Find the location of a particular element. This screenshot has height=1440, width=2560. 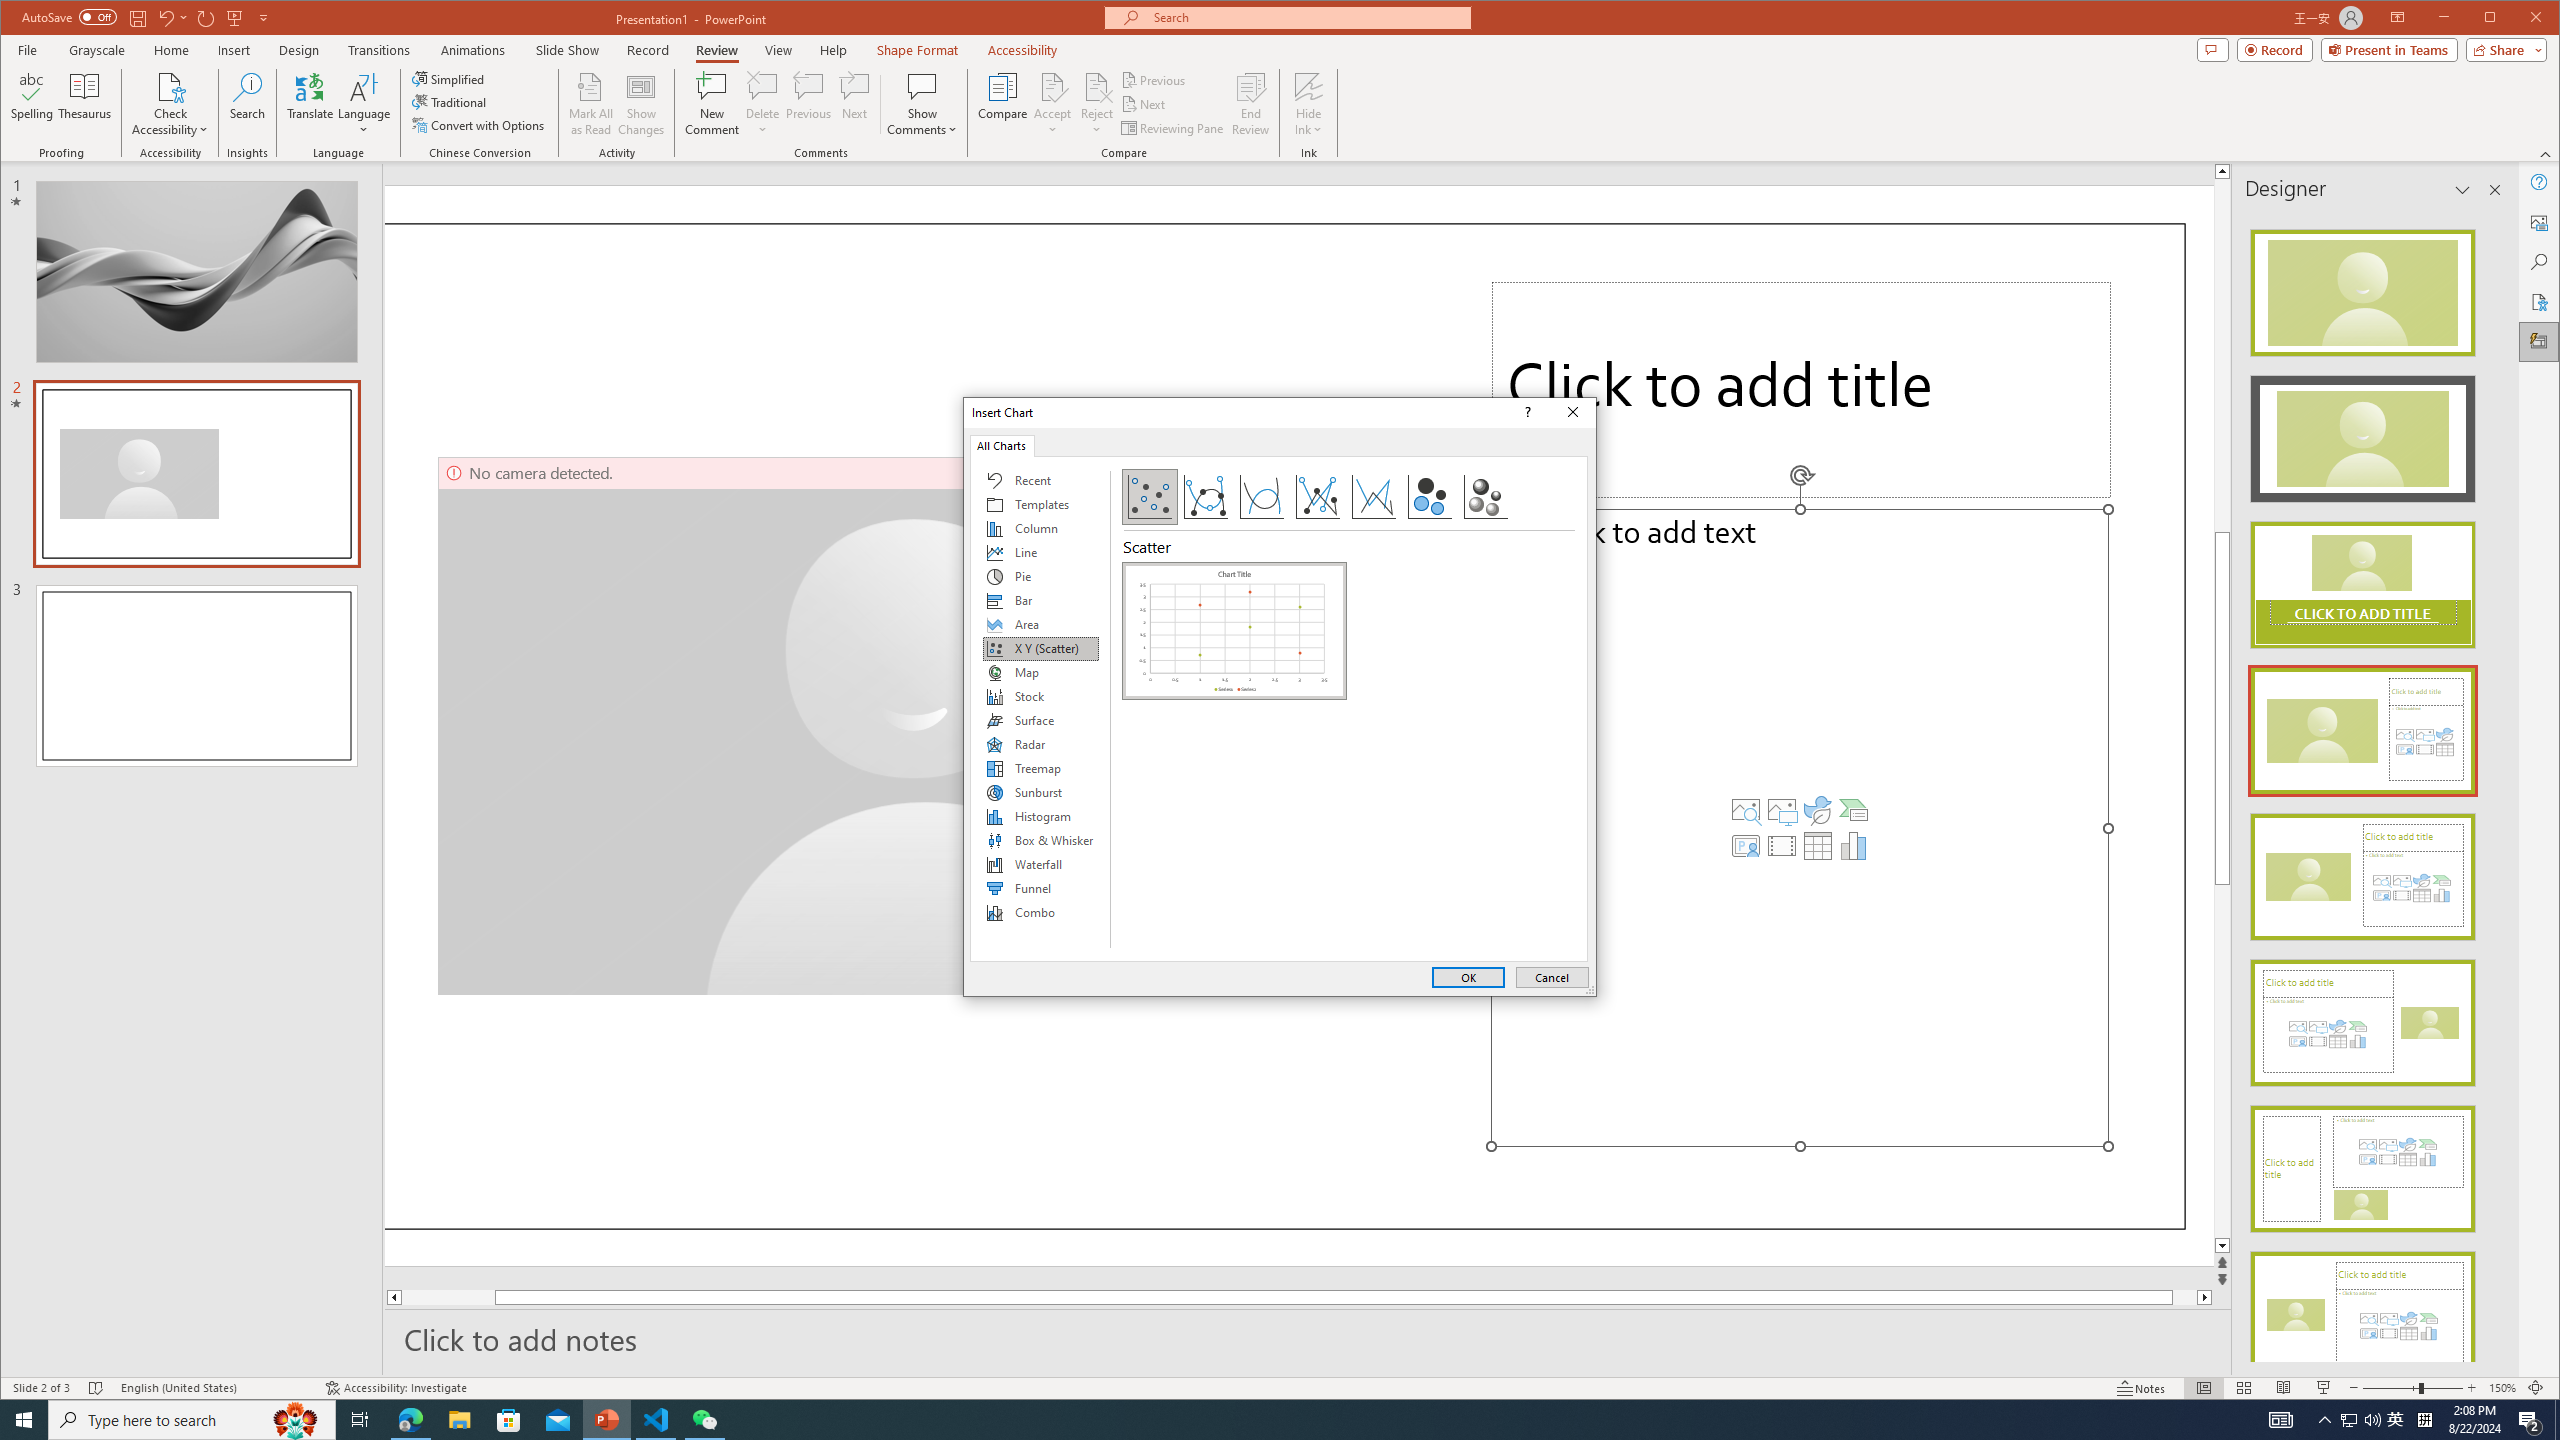

New Comment is located at coordinates (712, 104).